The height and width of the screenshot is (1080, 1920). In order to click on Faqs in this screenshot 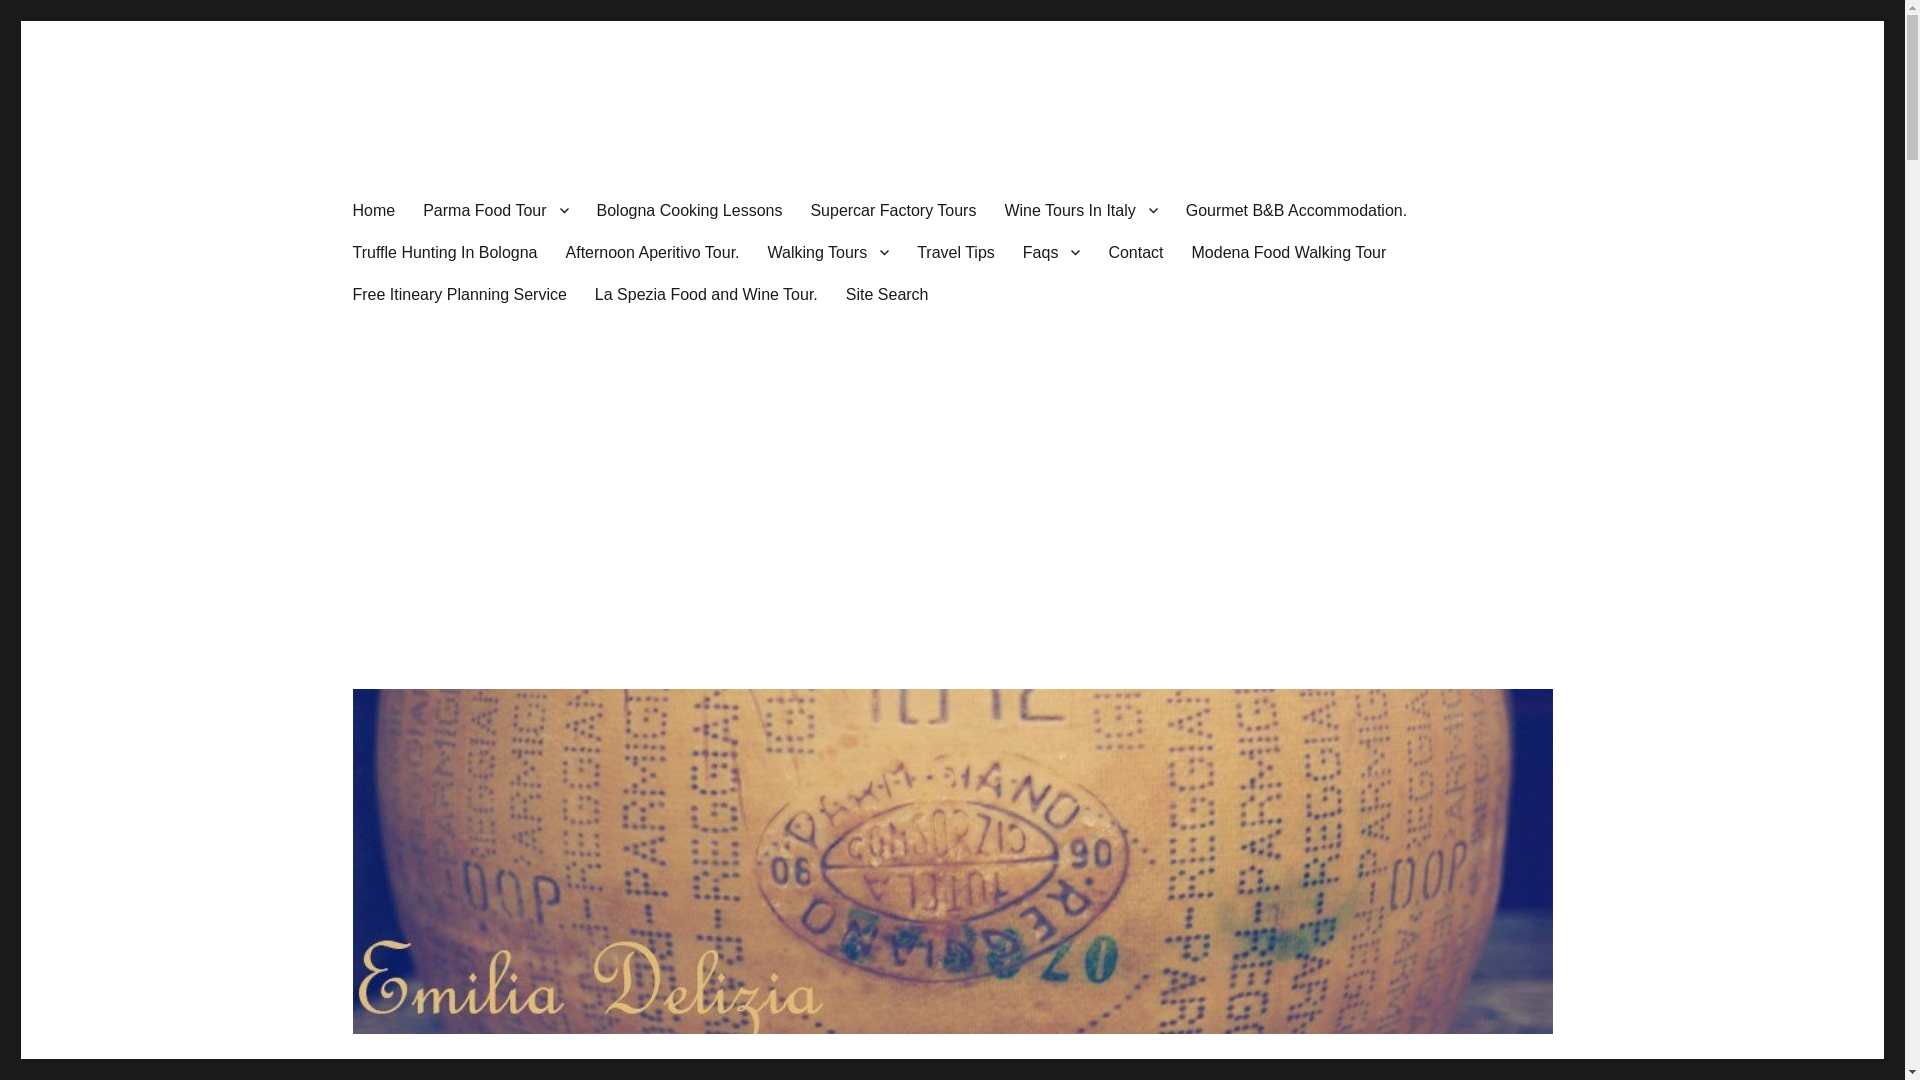, I will do `click(1052, 252)`.